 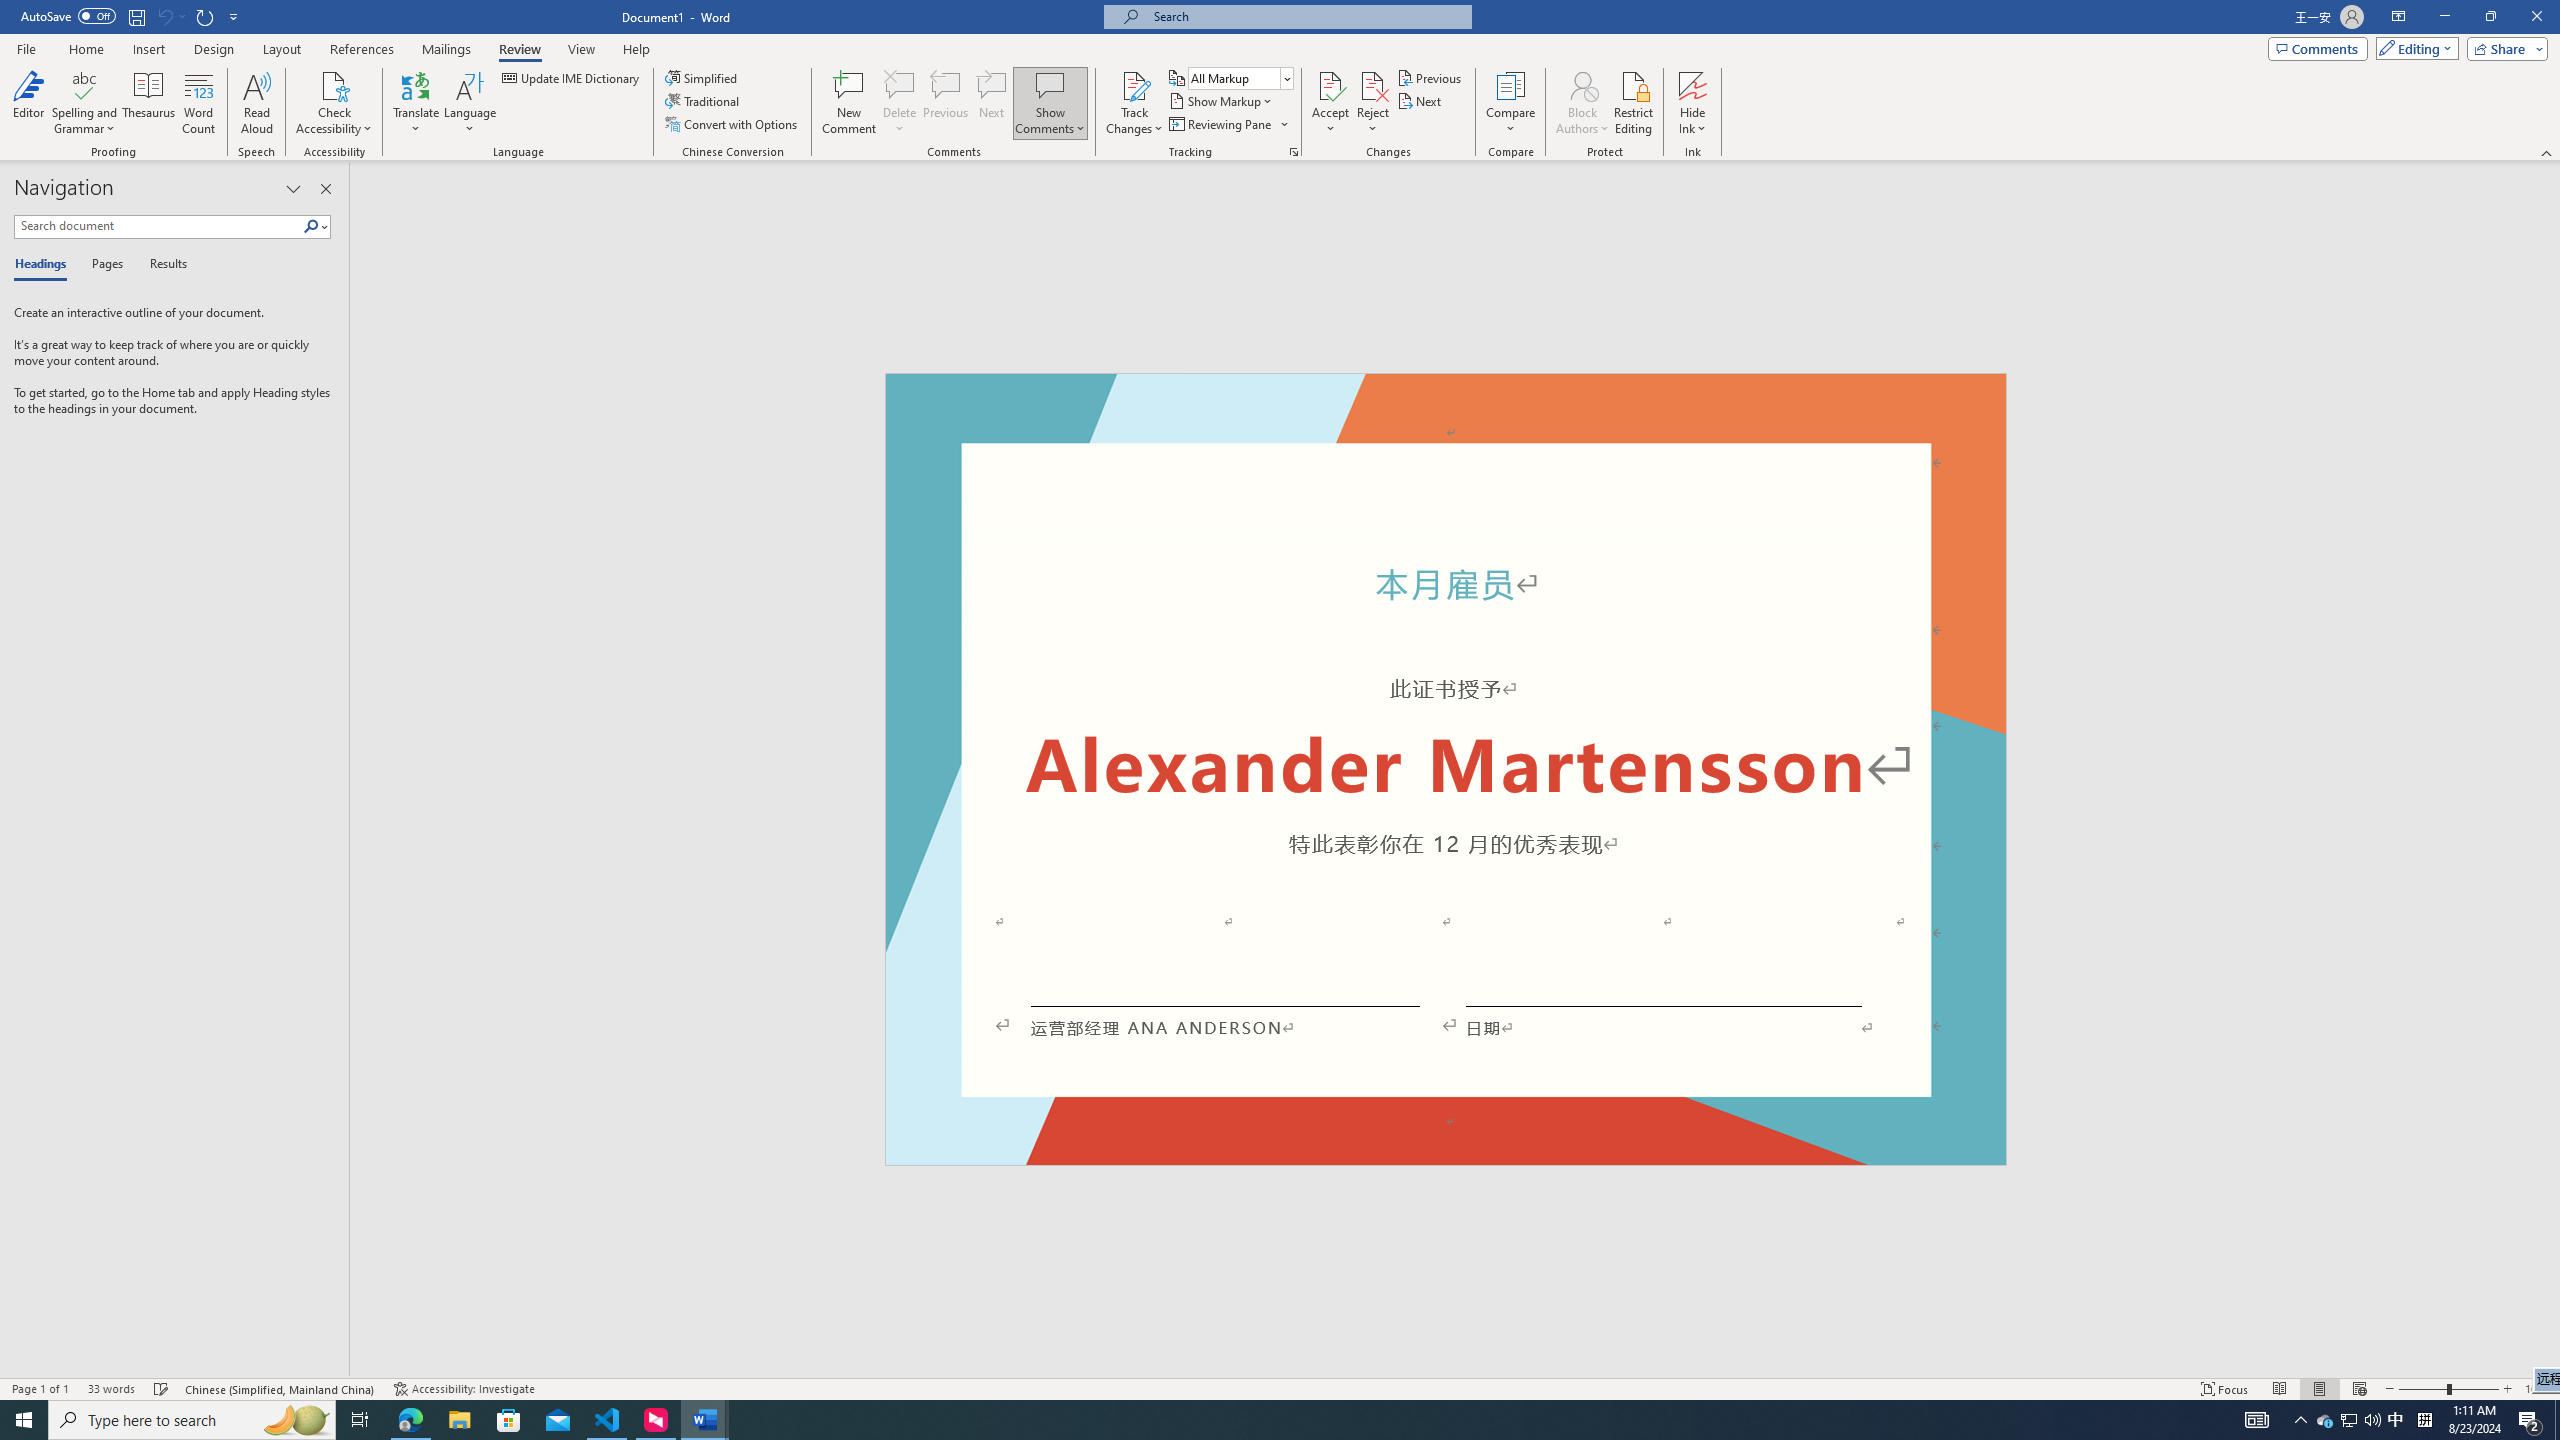 I want to click on Quick Access Toolbar, so click(x=132, y=17).